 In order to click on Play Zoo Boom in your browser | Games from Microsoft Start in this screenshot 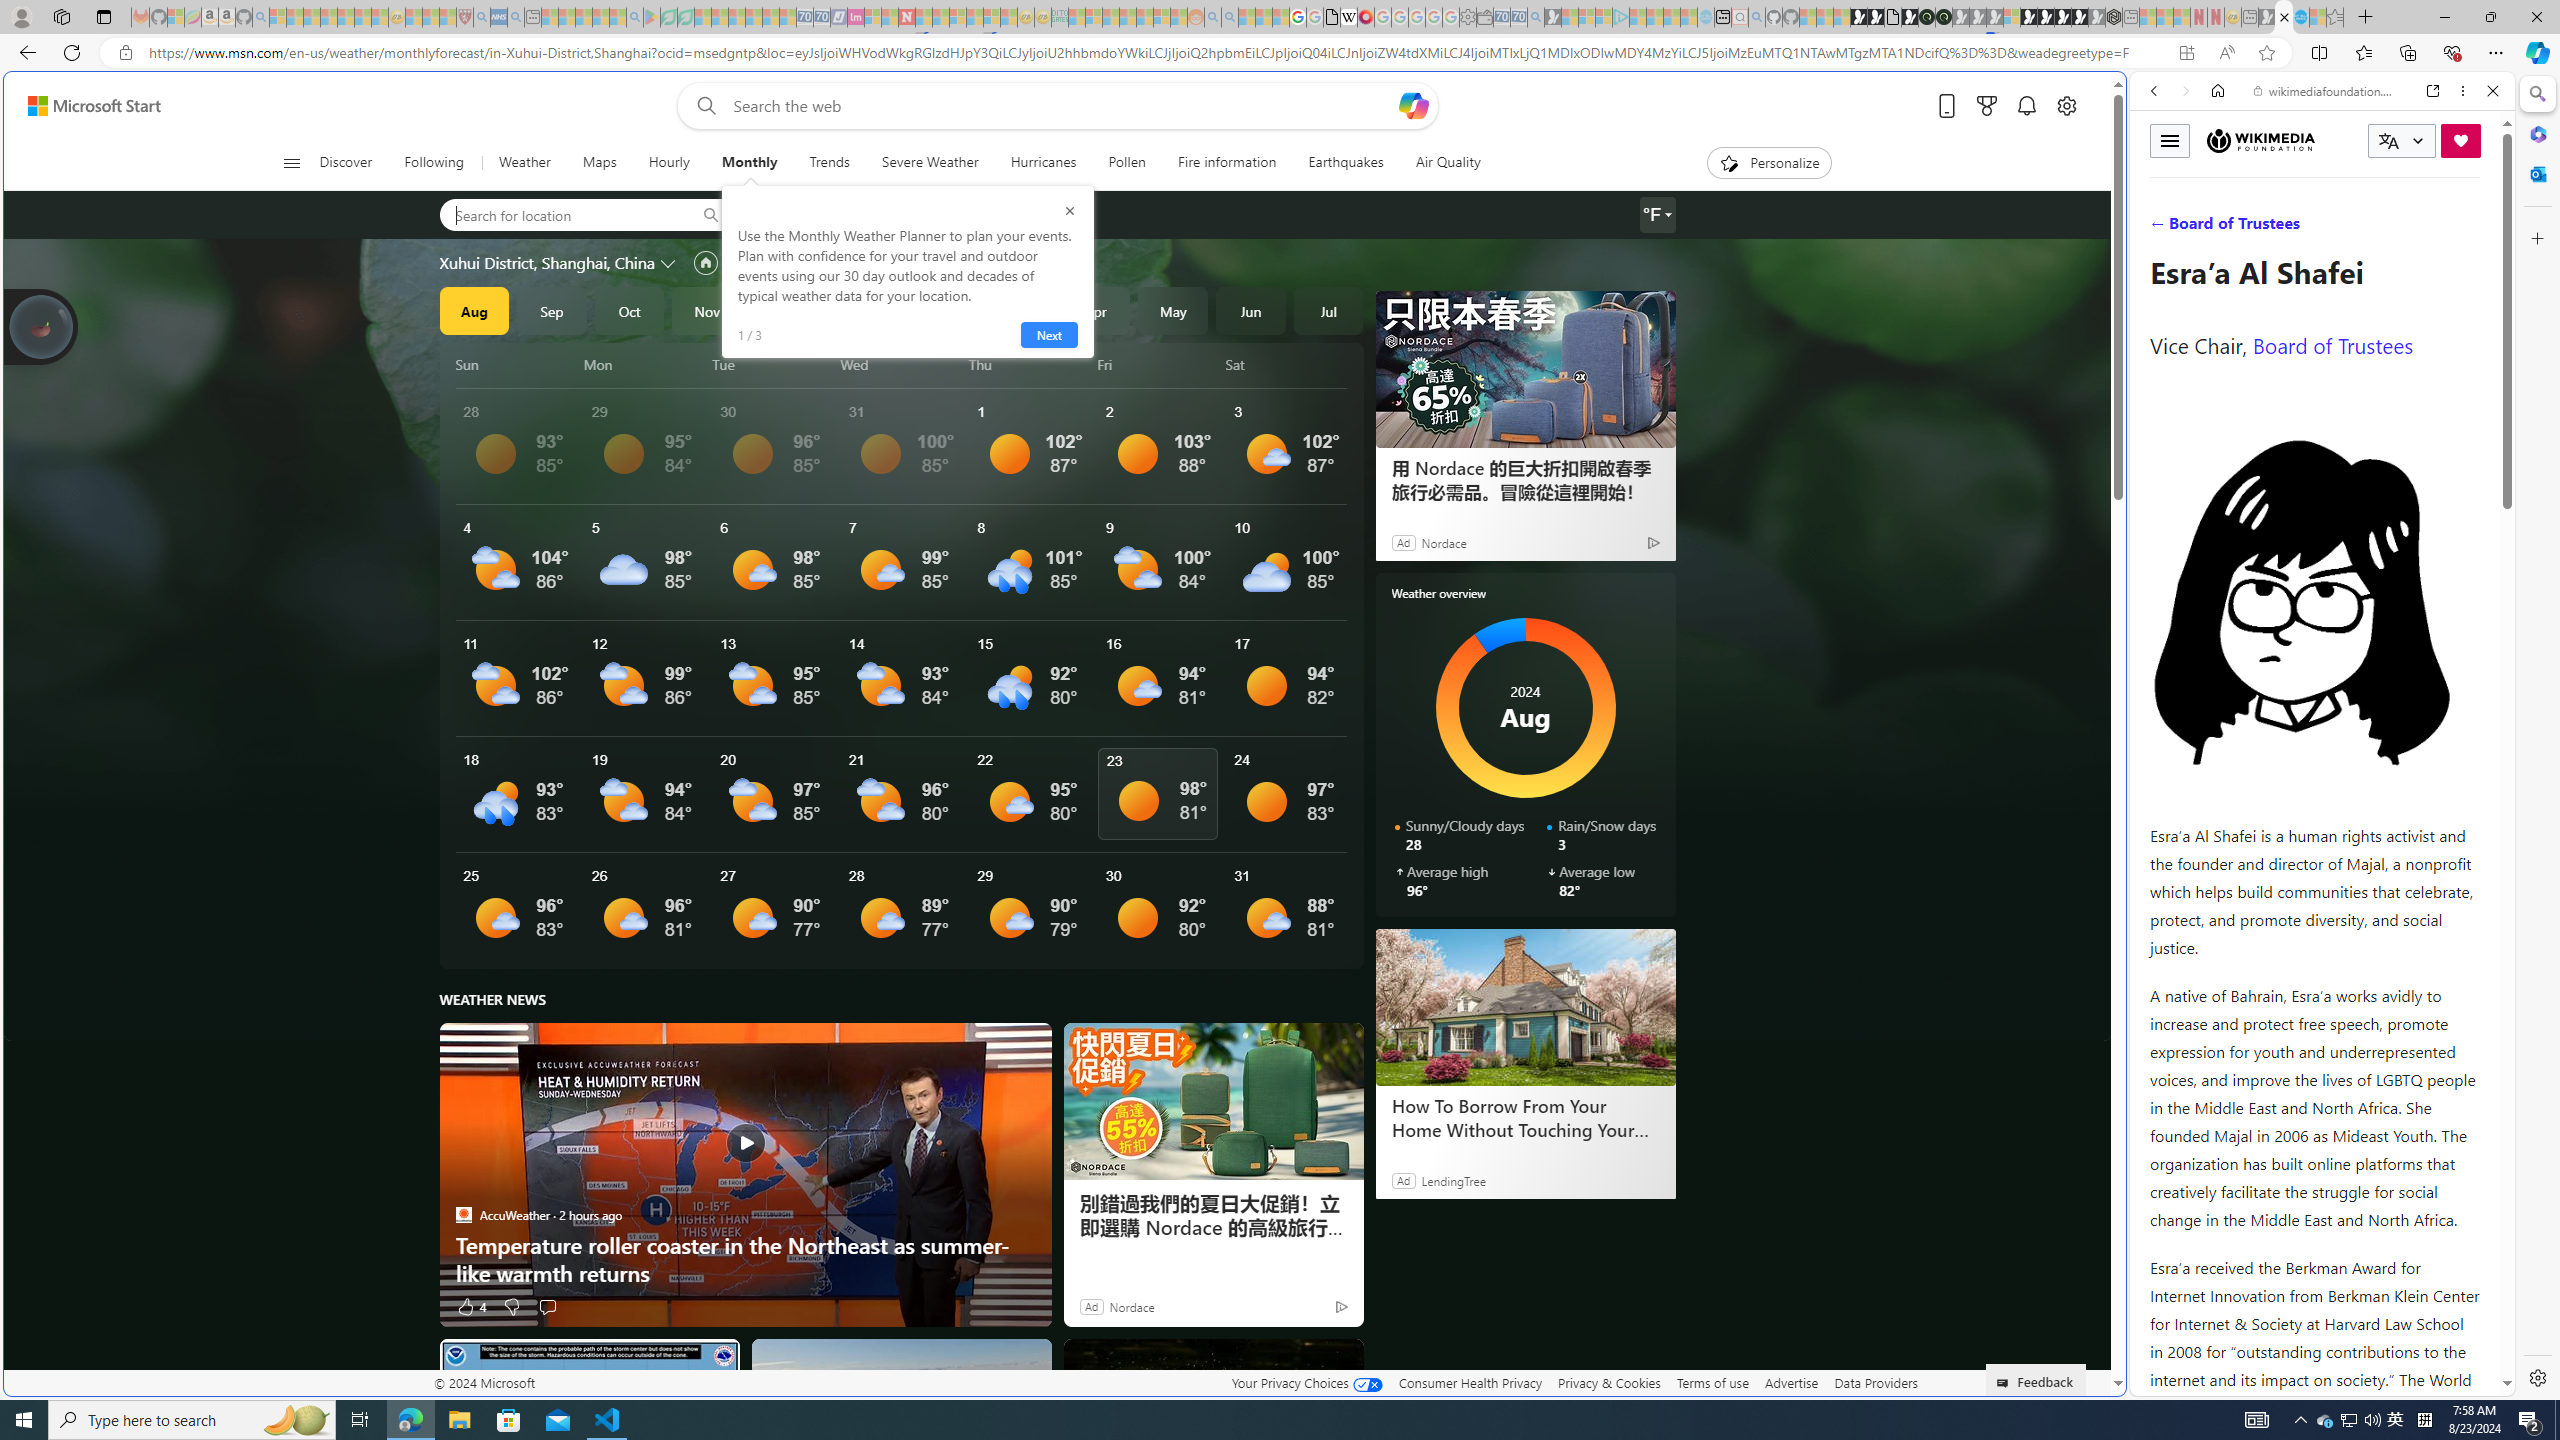, I will do `click(1874, 17)`.